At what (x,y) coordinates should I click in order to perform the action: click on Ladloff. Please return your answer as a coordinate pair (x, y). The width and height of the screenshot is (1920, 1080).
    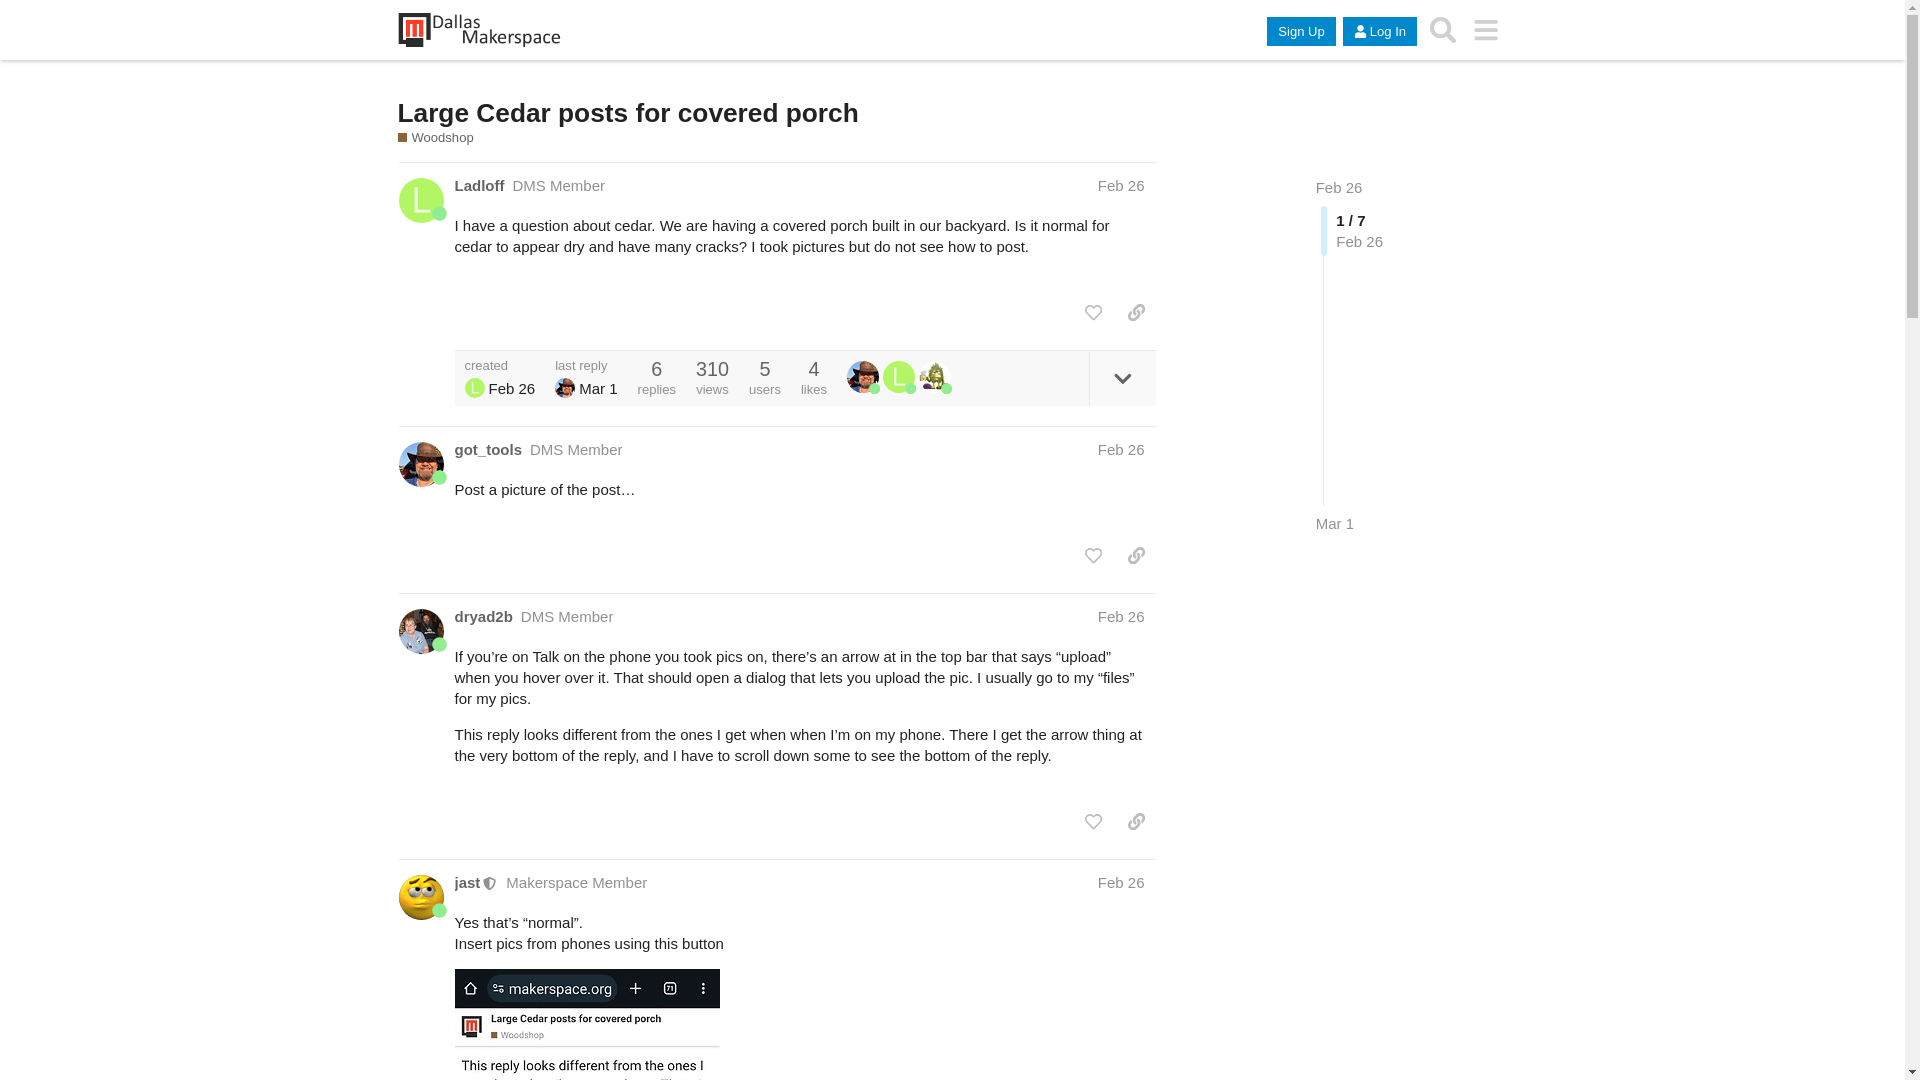
    Looking at the image, I should click on (478, 184).